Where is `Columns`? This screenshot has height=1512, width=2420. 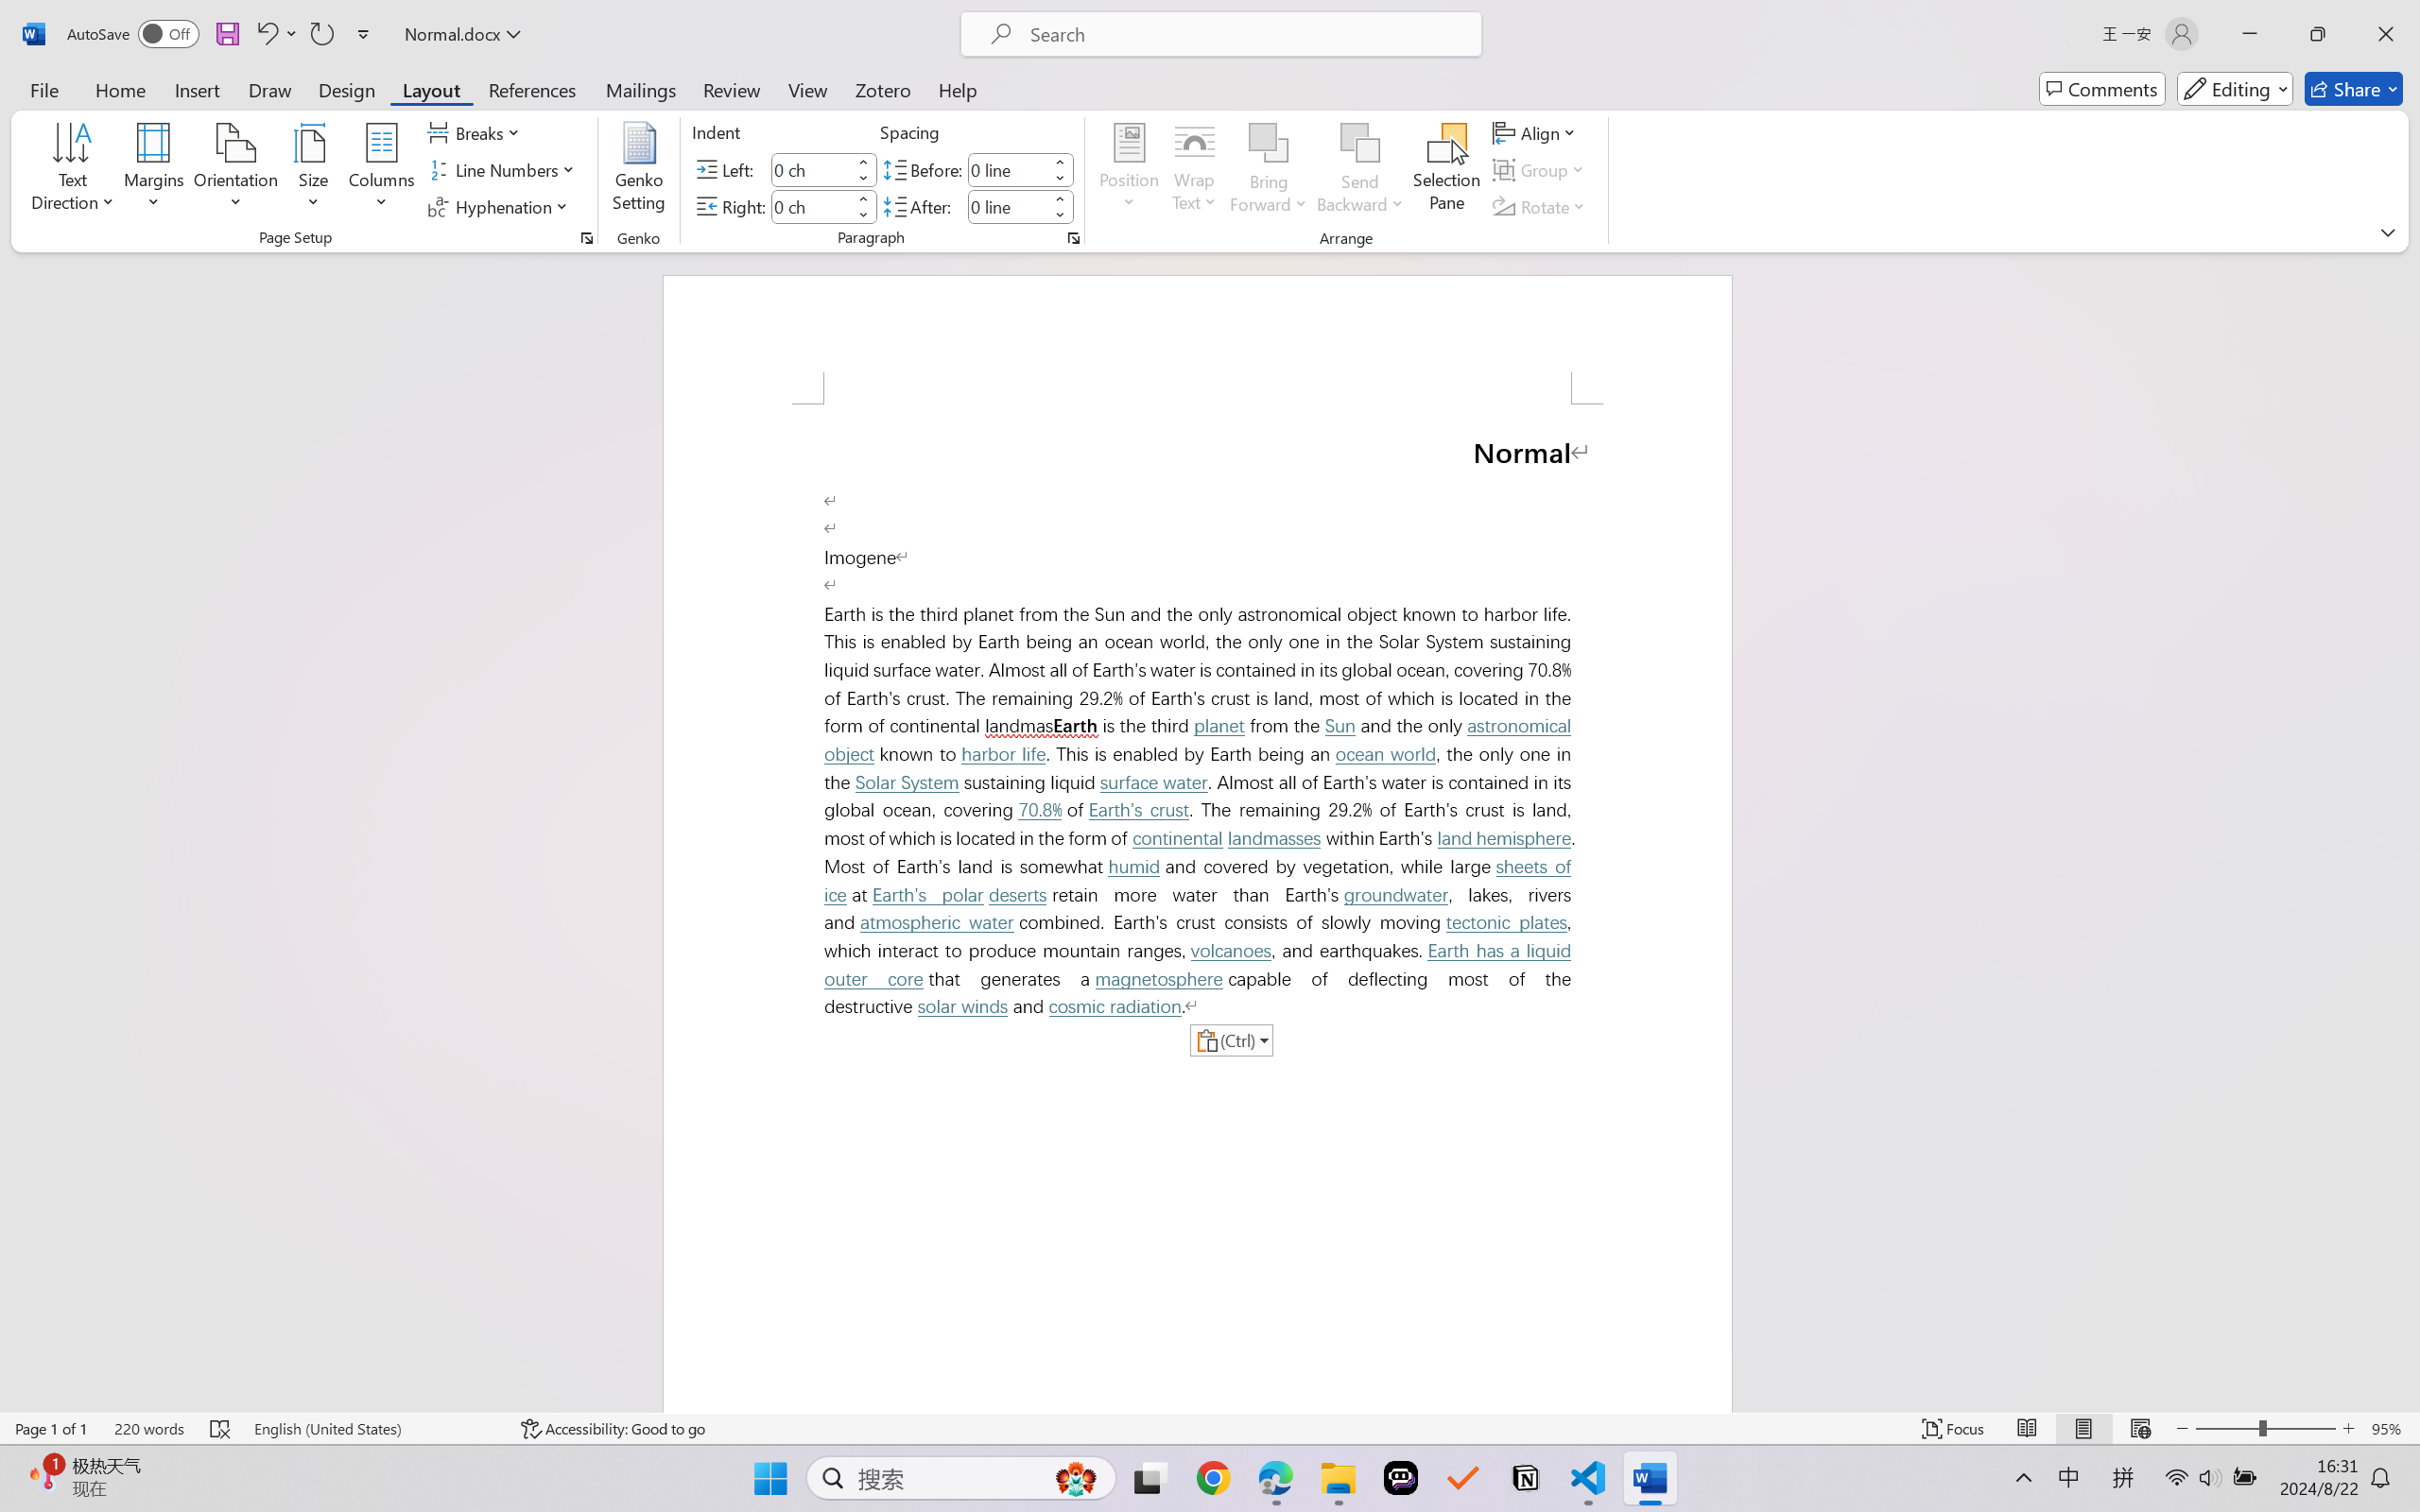
Columns is located at coordinates (382, 170).